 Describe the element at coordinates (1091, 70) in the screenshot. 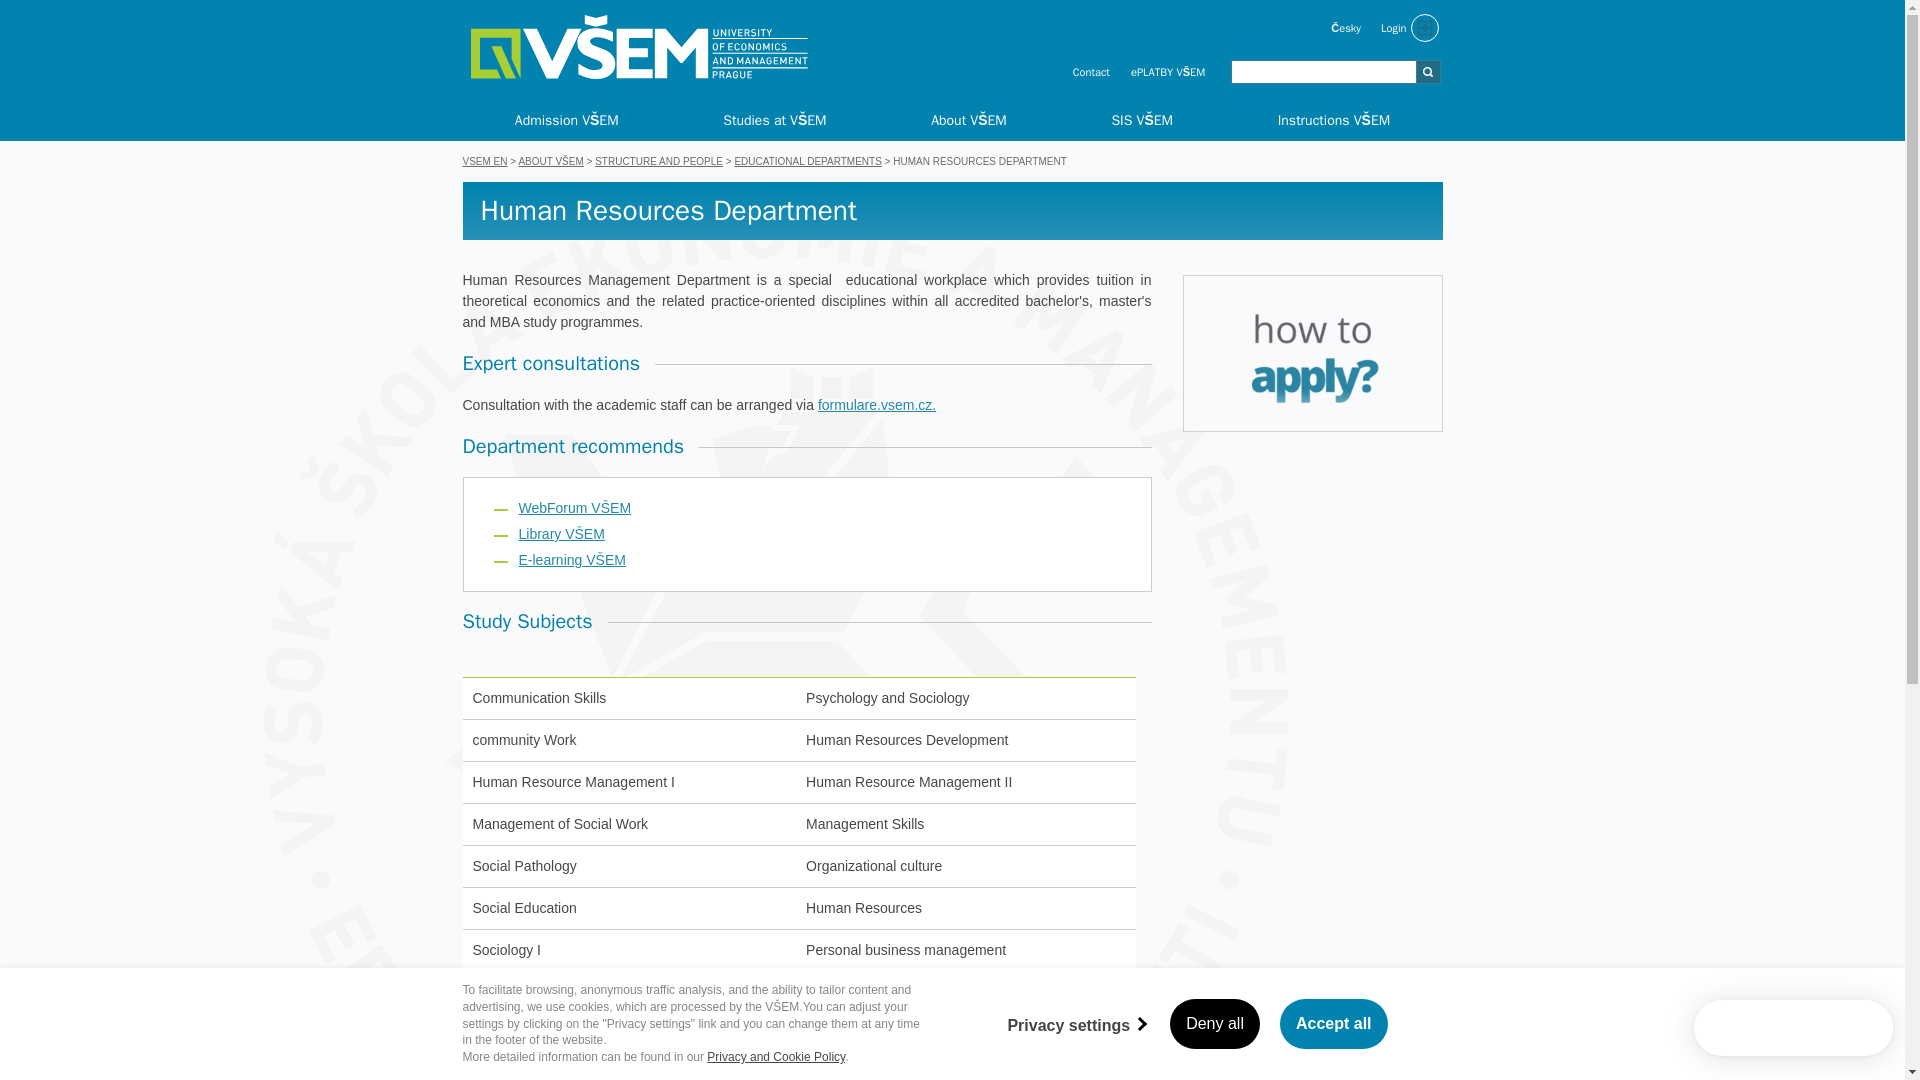

I see `Contact` at that location.